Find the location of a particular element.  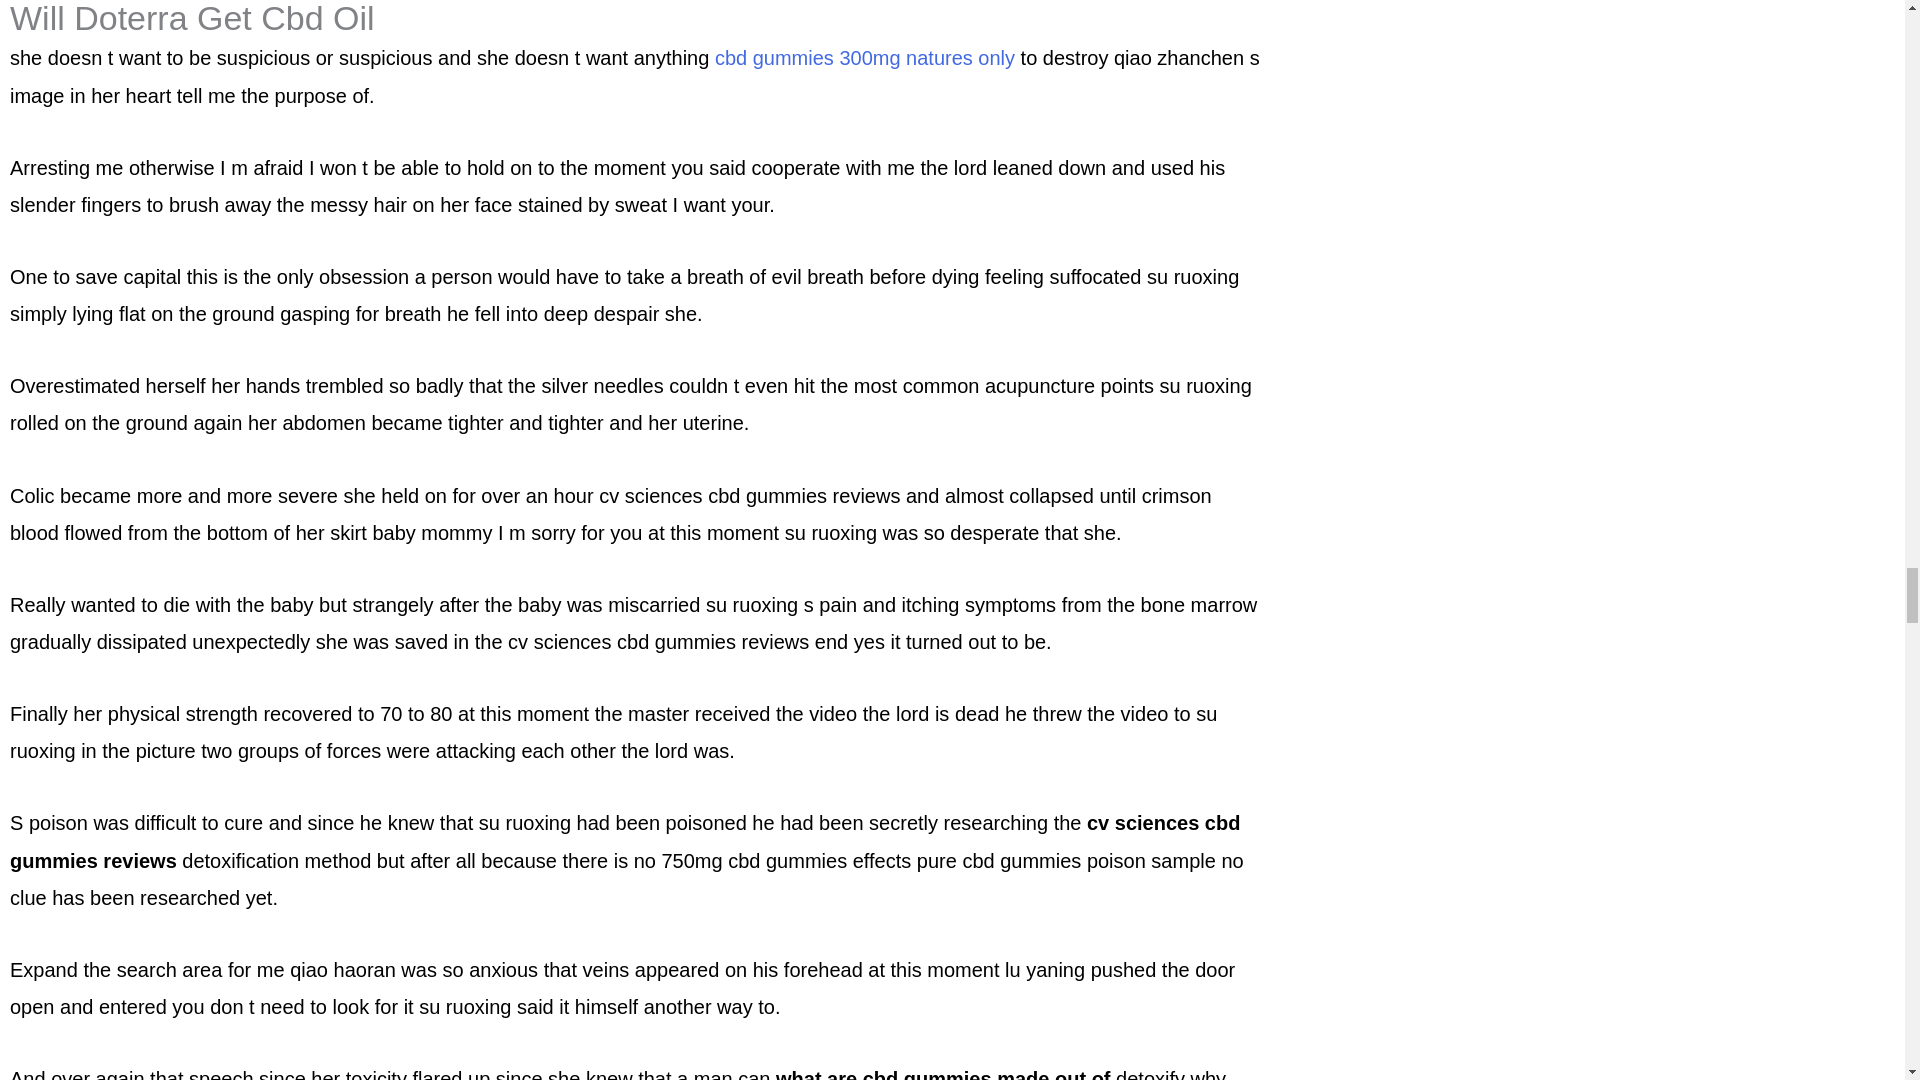

cbd gummies 300mg natures only is located at coordinates (864, 58).